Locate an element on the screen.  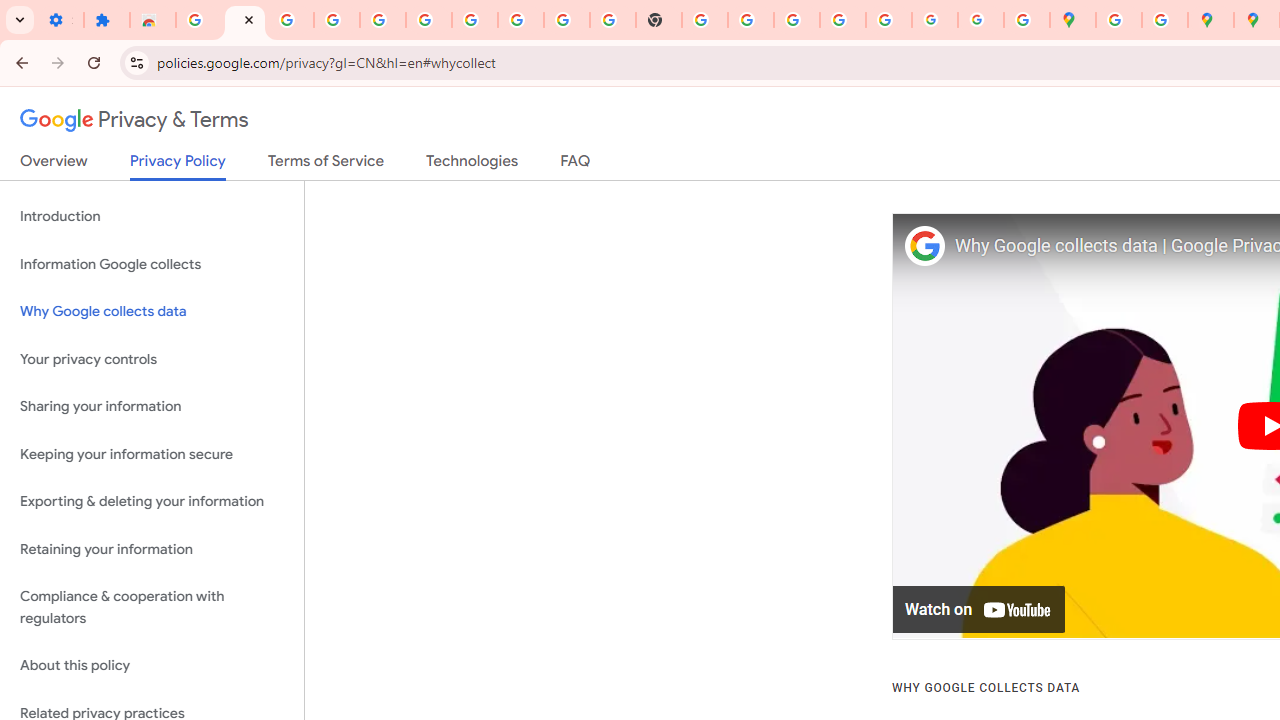
Watch on YouTube is located at coordinates (980, 610).